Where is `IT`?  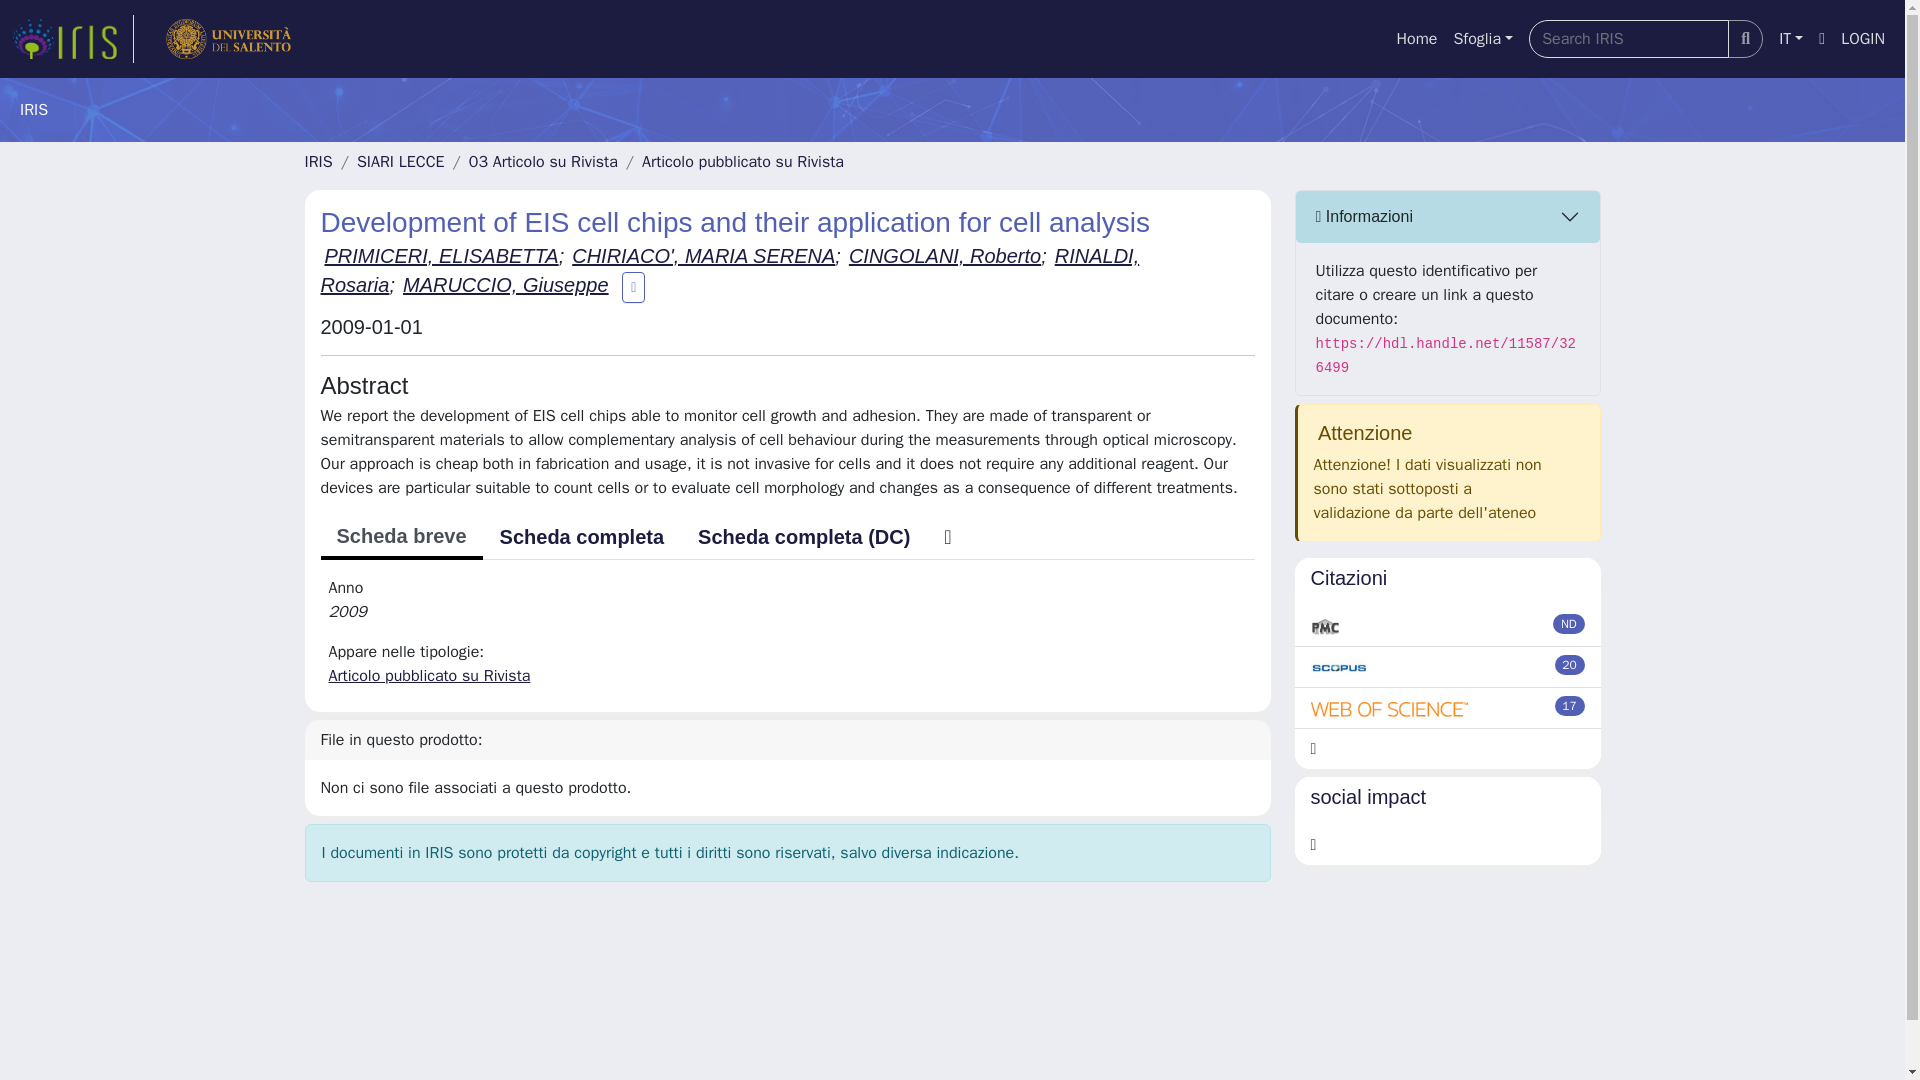 IT is located at coordinates (1790, 39).